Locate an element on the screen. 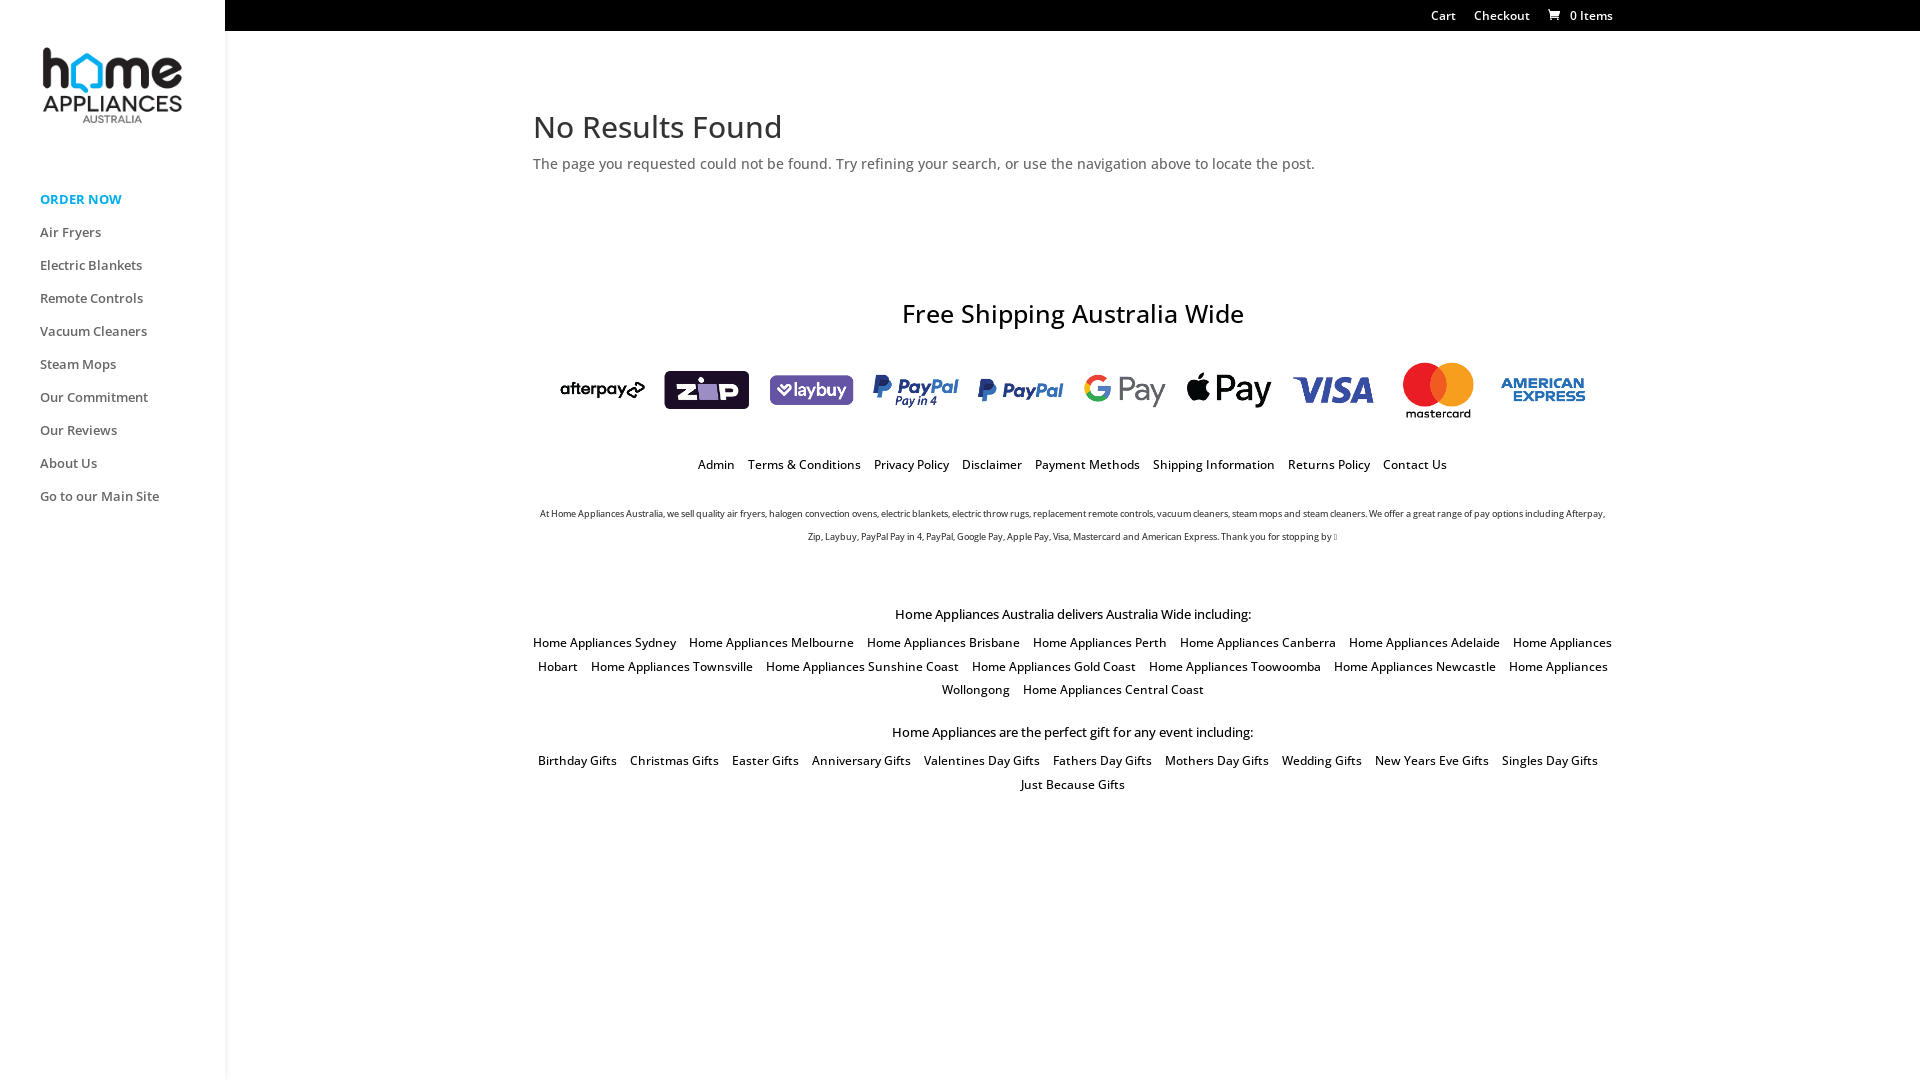 This screenshot has width=1920, height=1080. Home Appliances Newcastle is located at coordinates (1415, 666).